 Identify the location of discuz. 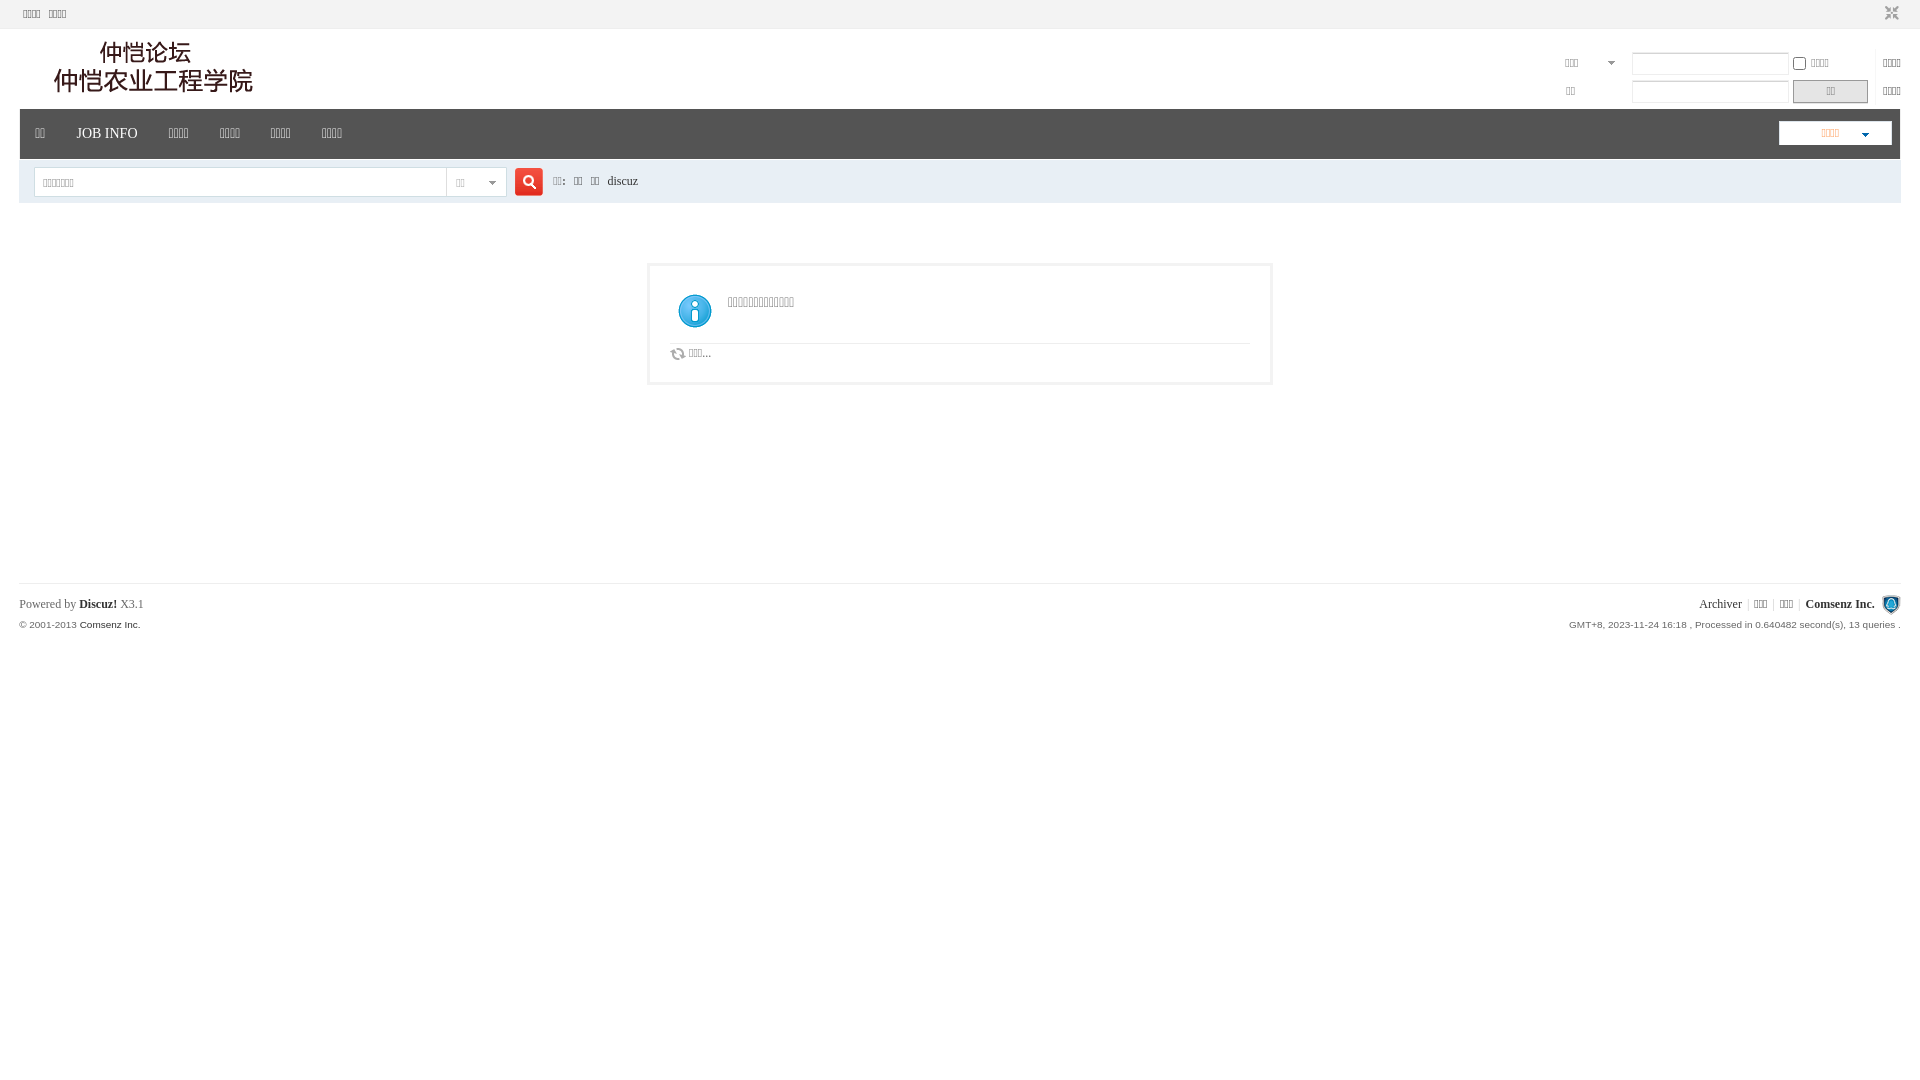
(624, 181).